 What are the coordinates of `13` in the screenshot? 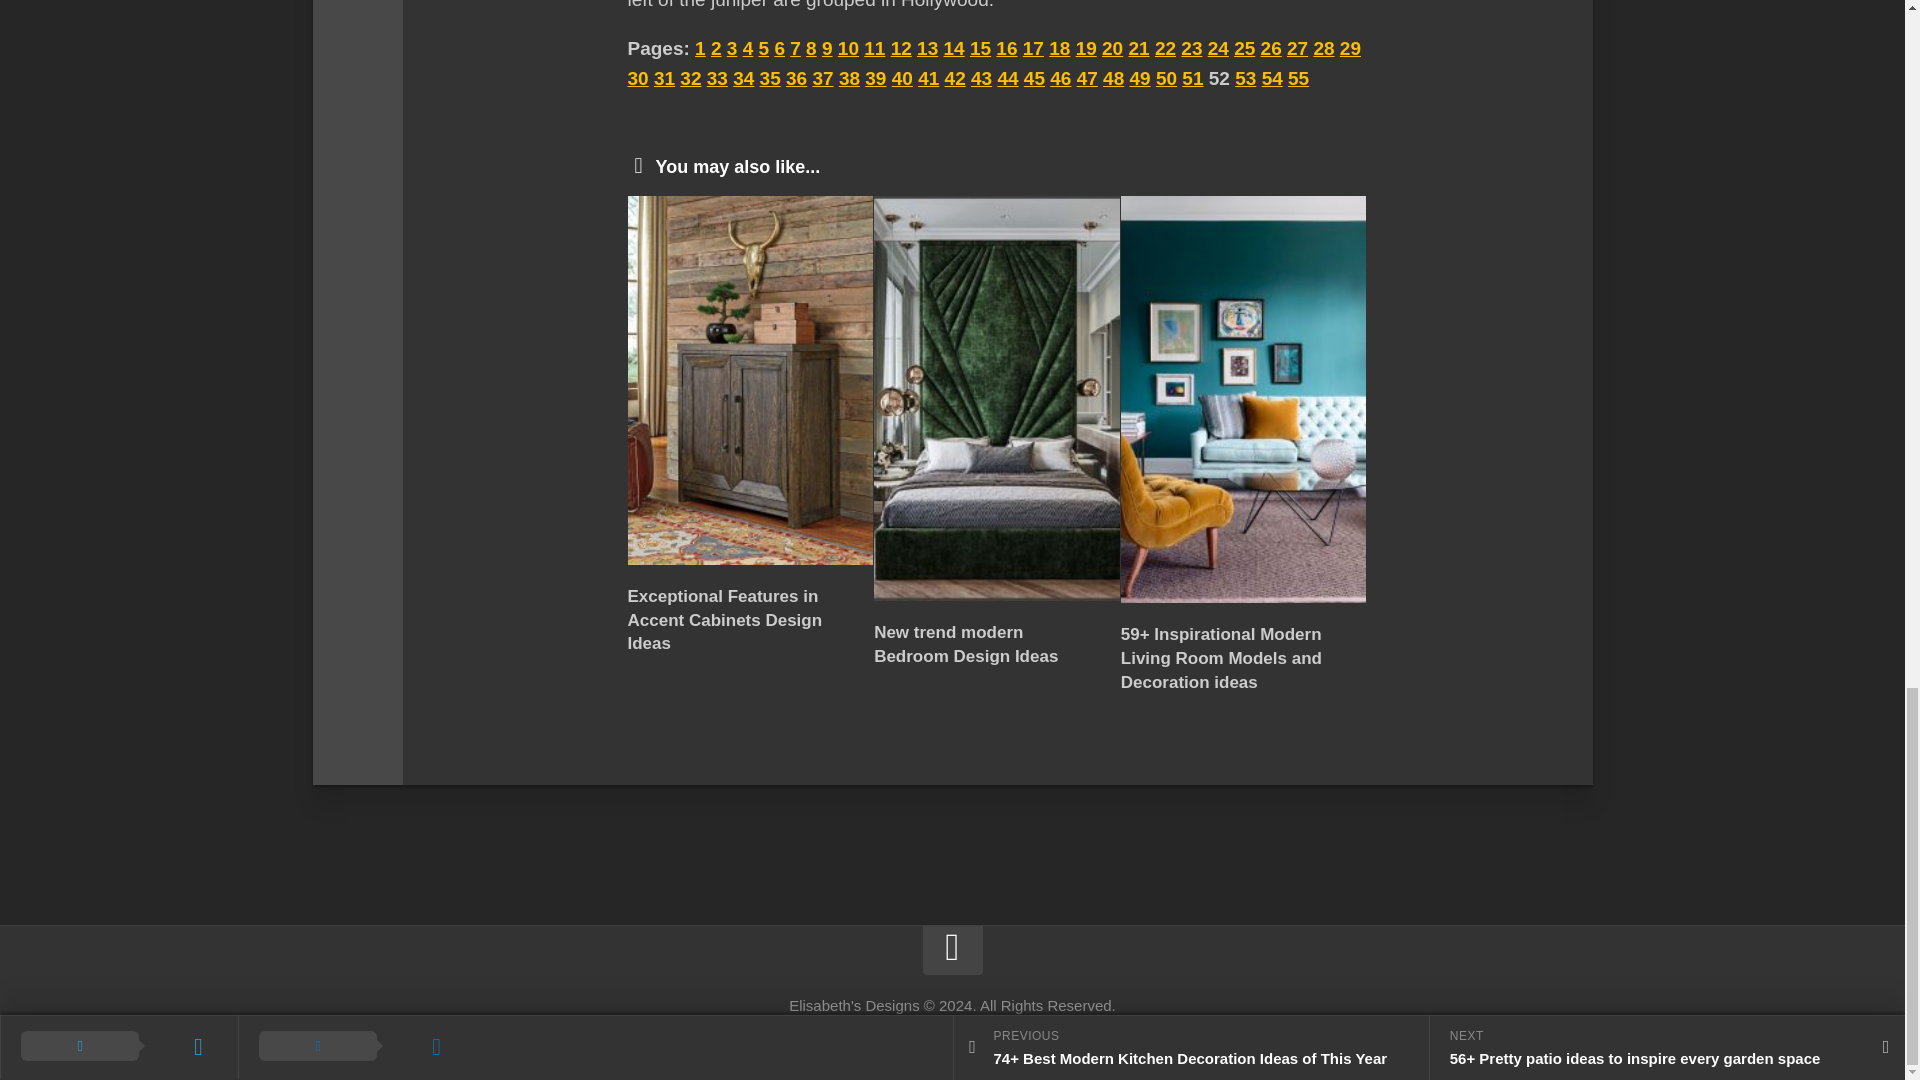 It's located at (928, 48).